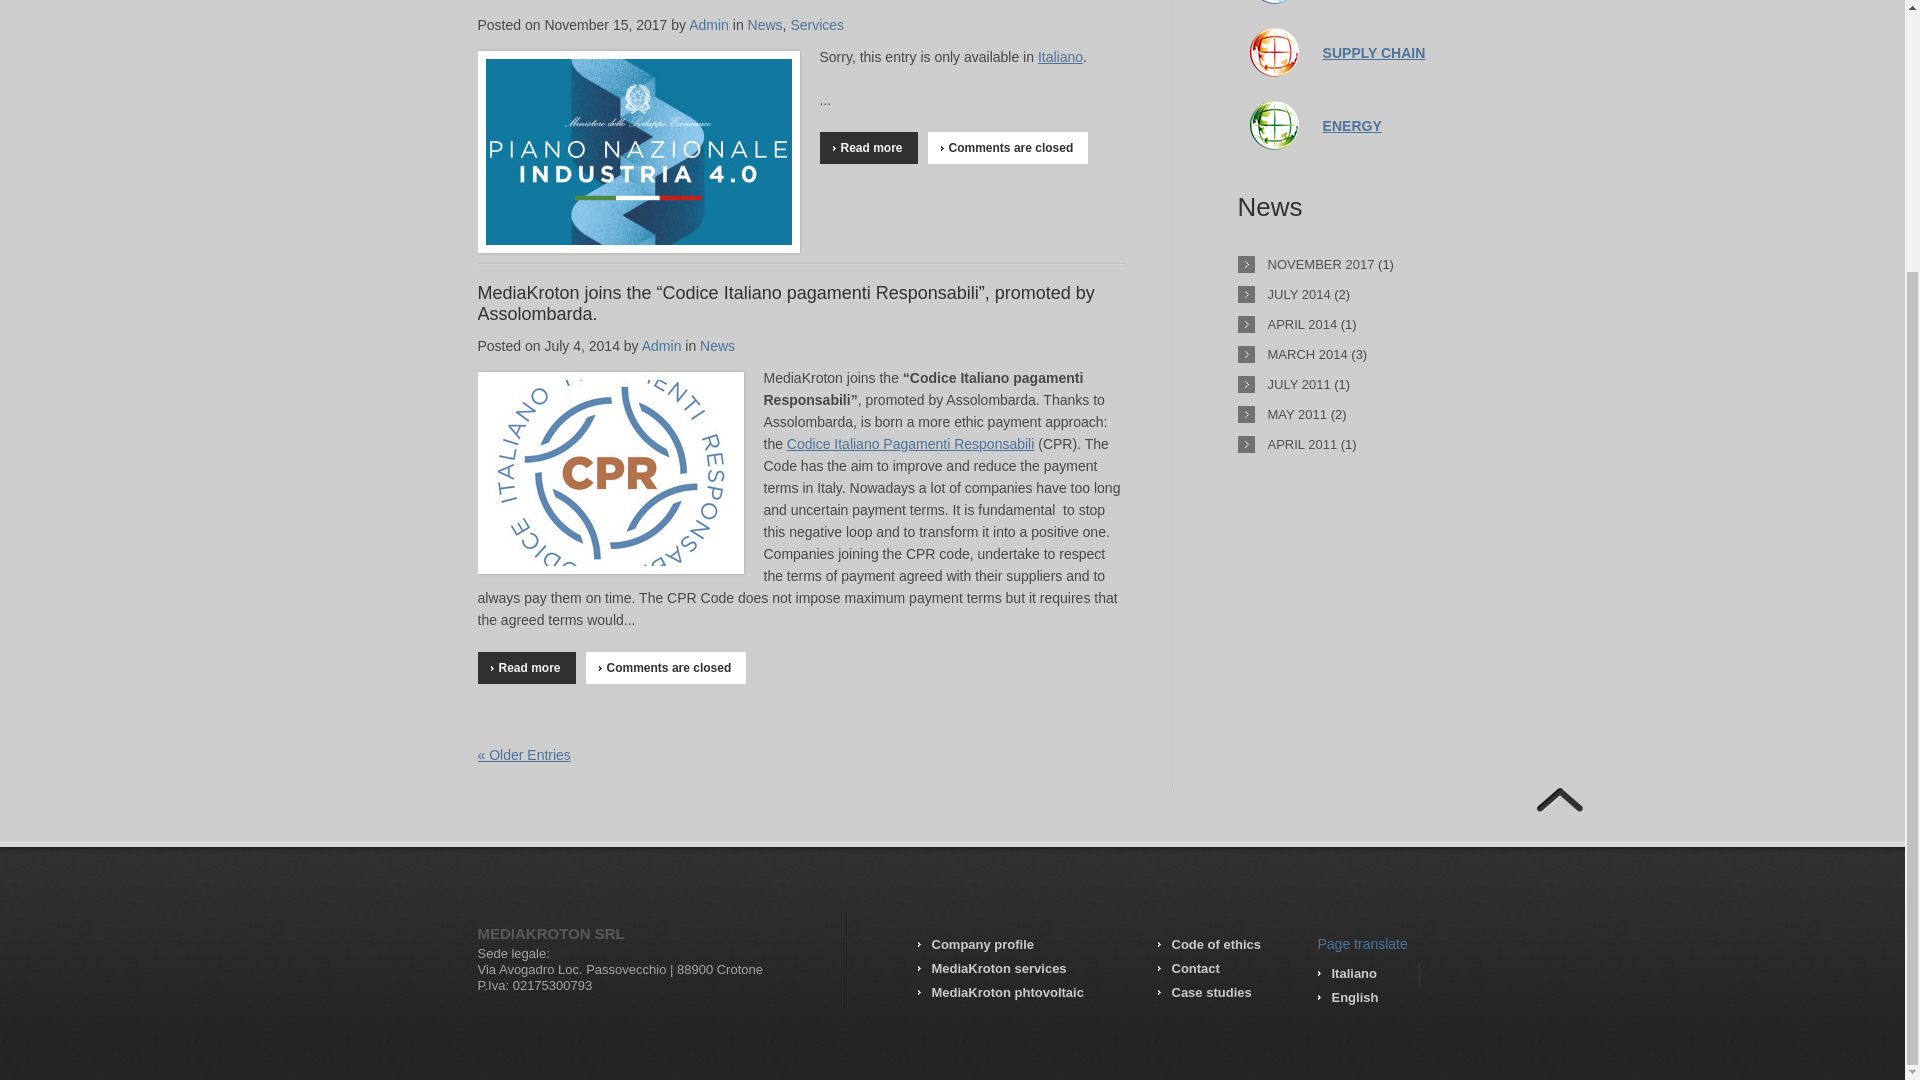  I want to click on Posts by admin, so click(661, 346).